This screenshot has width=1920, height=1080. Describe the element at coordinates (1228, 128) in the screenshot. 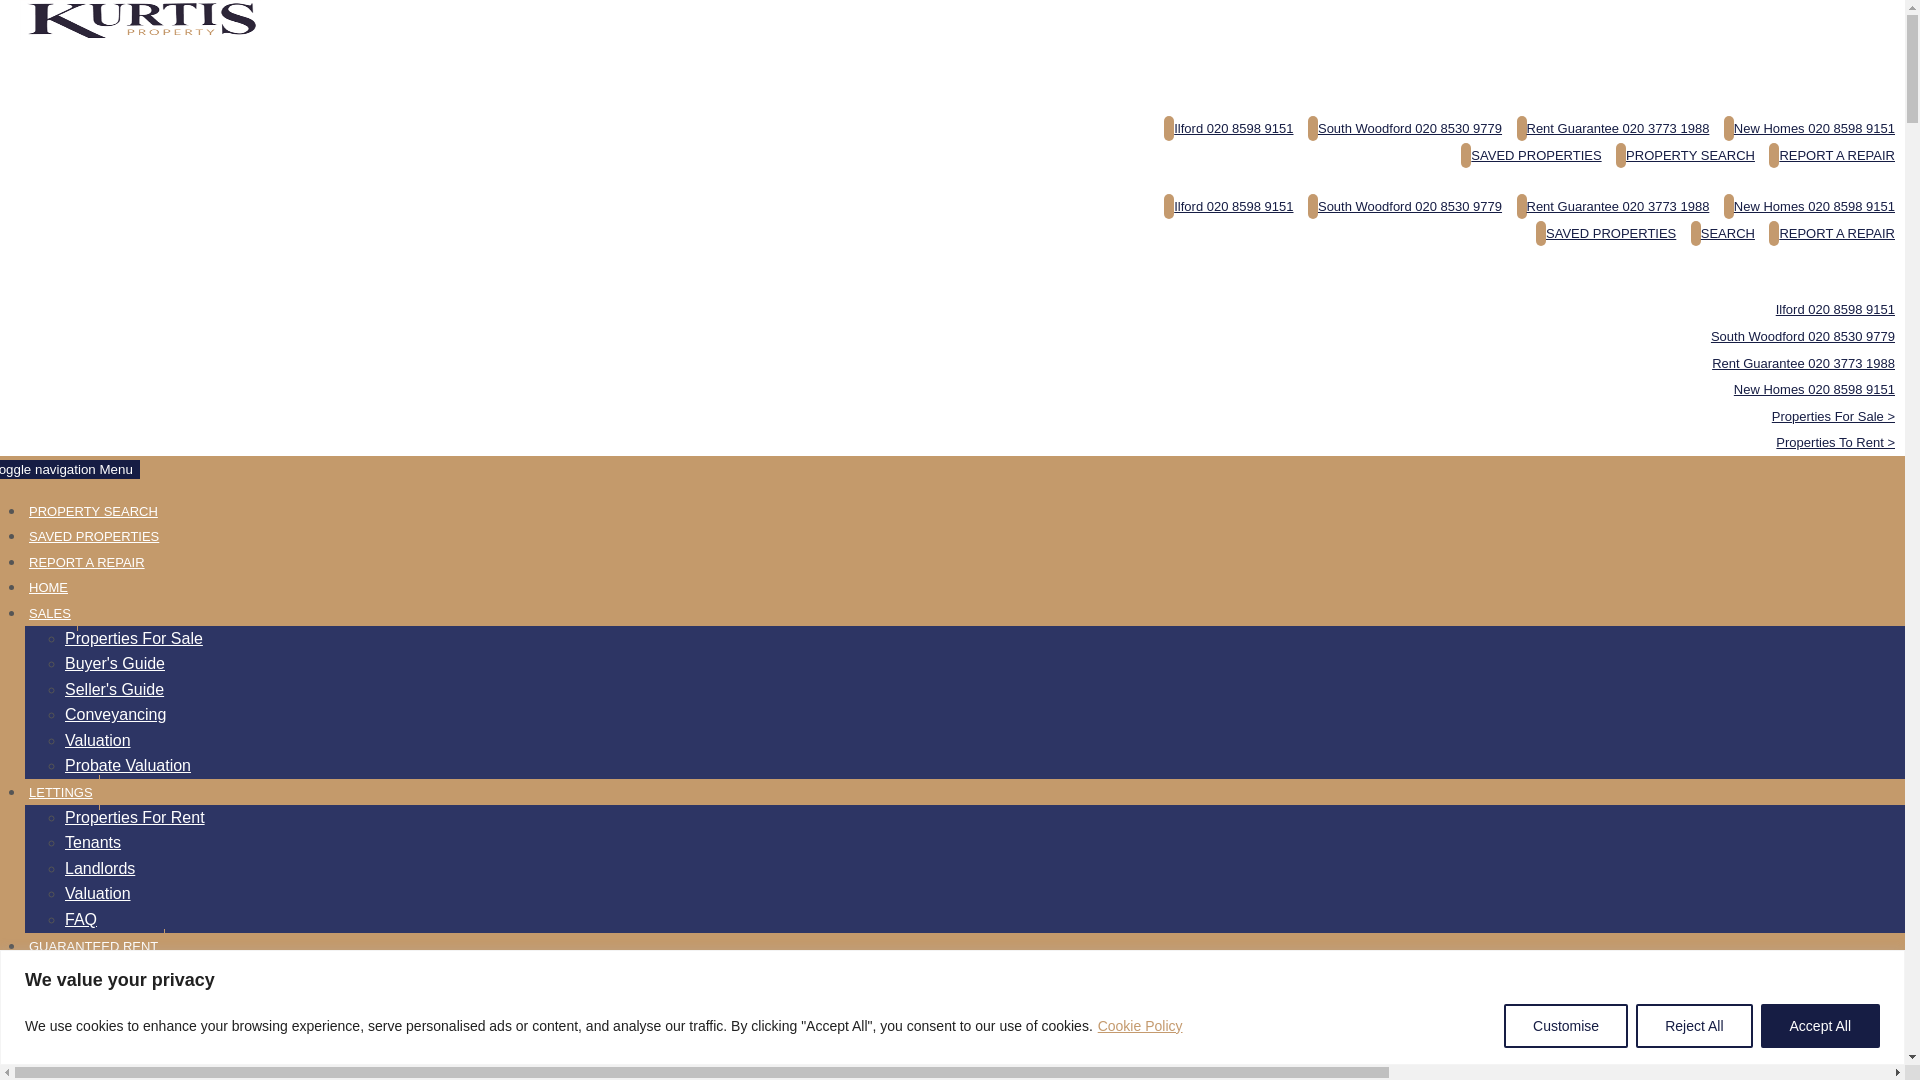

I see `Ilford 020 8598 9151` at that location.